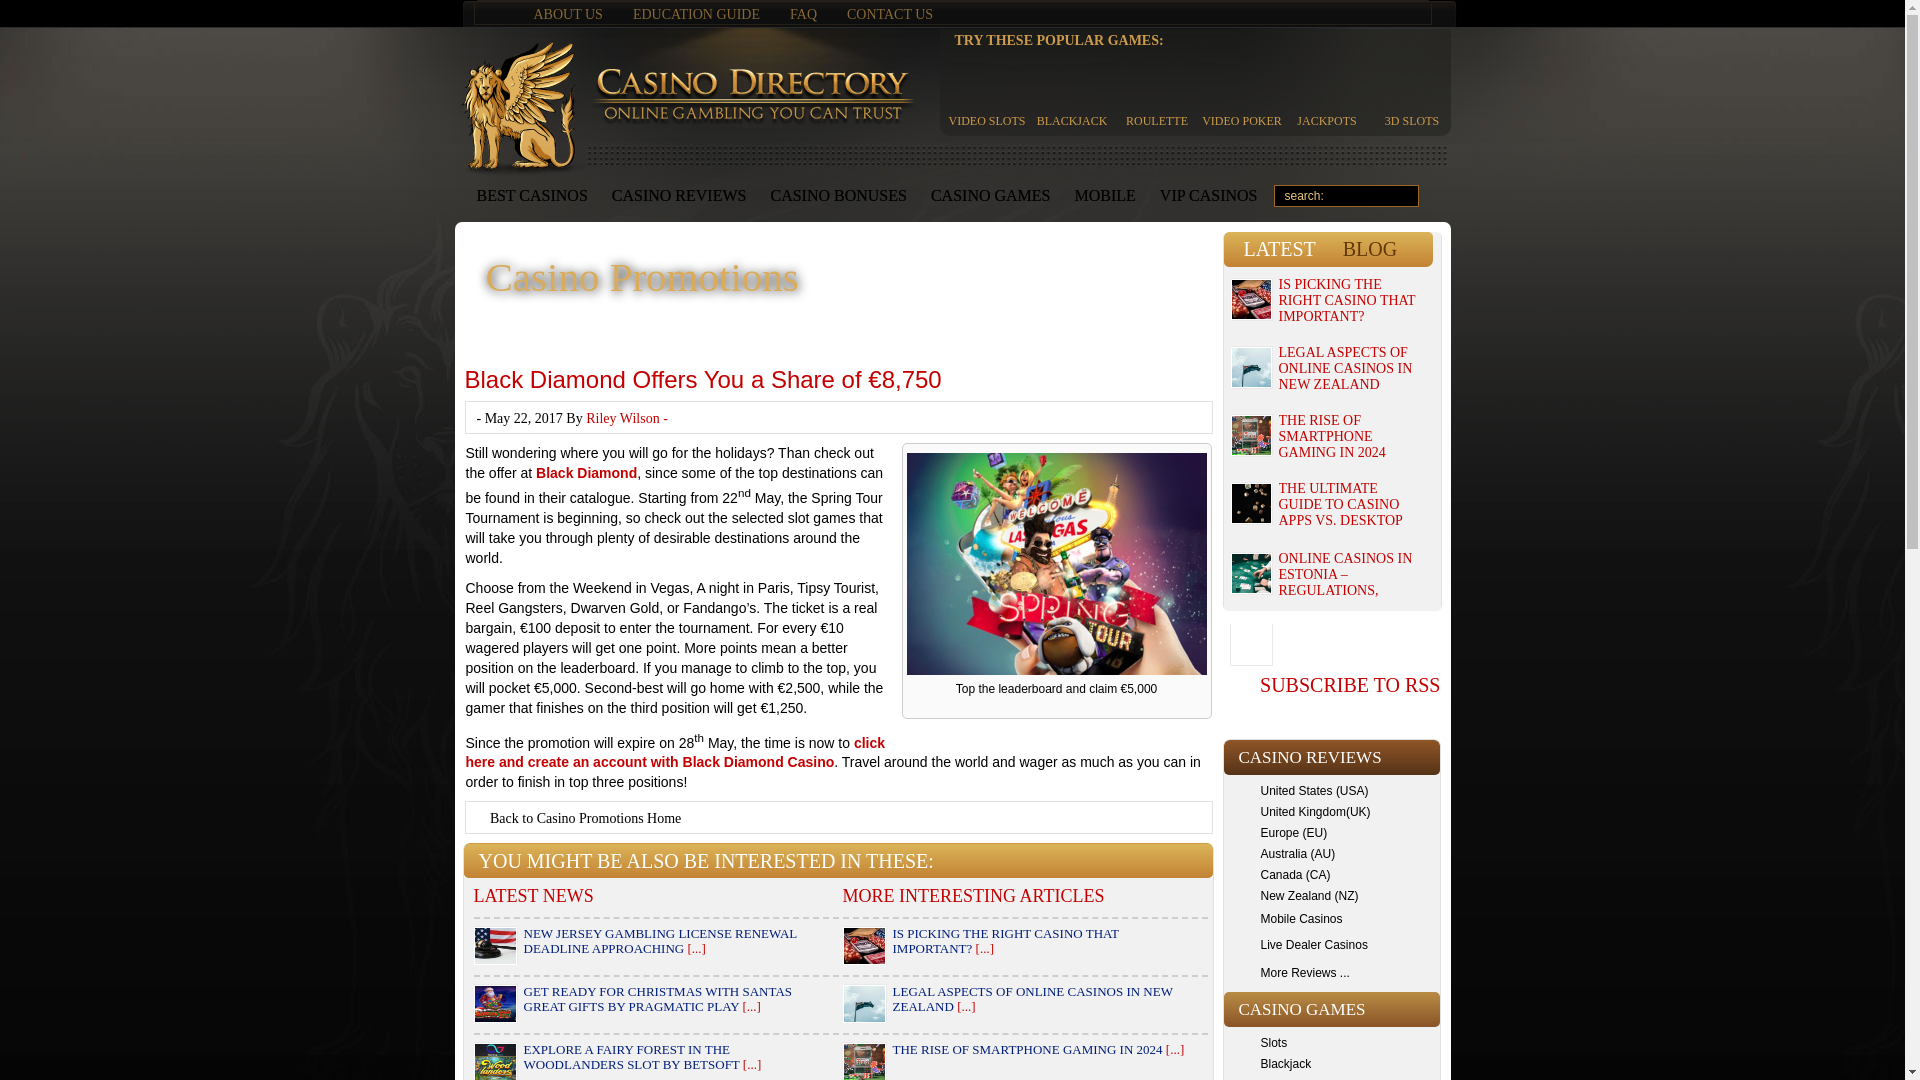 The height and width of the screenshot is (1080, 1920). I want to click on VIDEO SLOTS, so click(986, 90).